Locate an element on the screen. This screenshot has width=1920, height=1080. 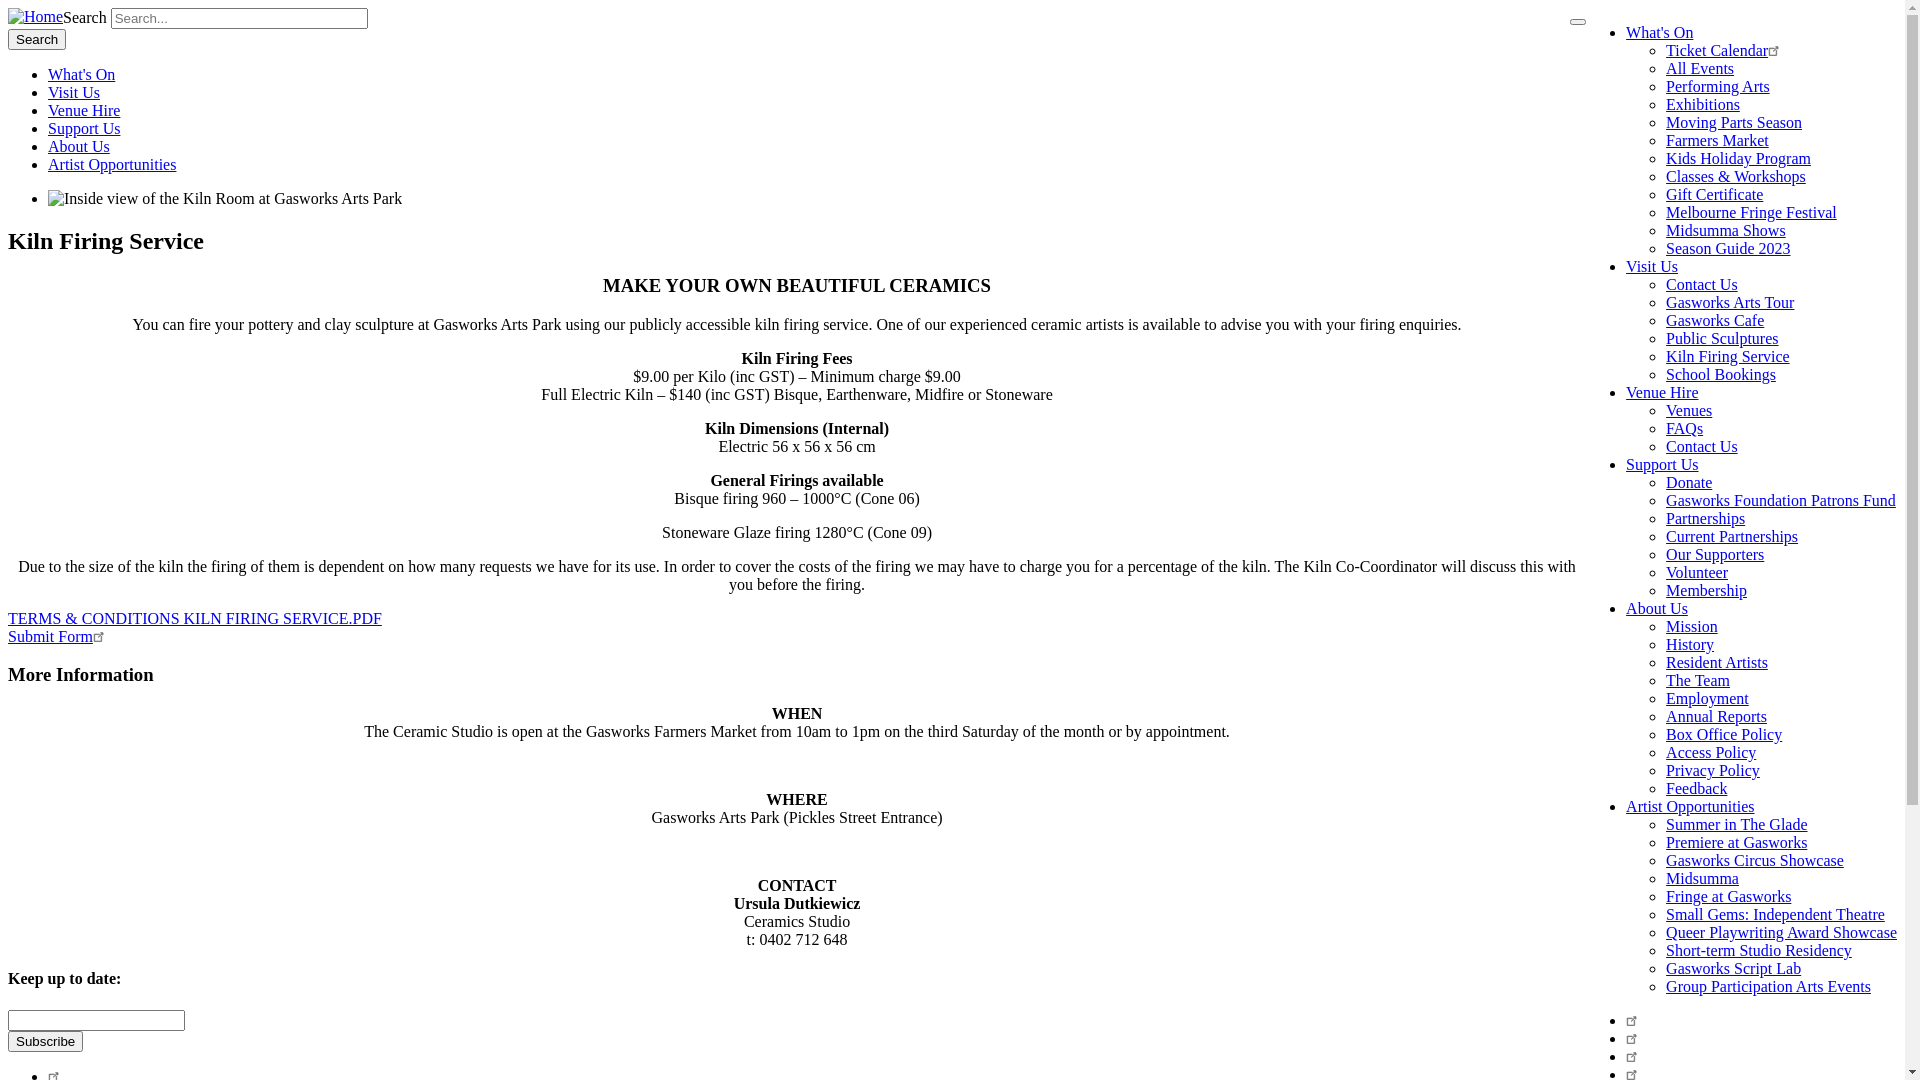
Gasworks Cafe is located at coordinates (1715, 320).